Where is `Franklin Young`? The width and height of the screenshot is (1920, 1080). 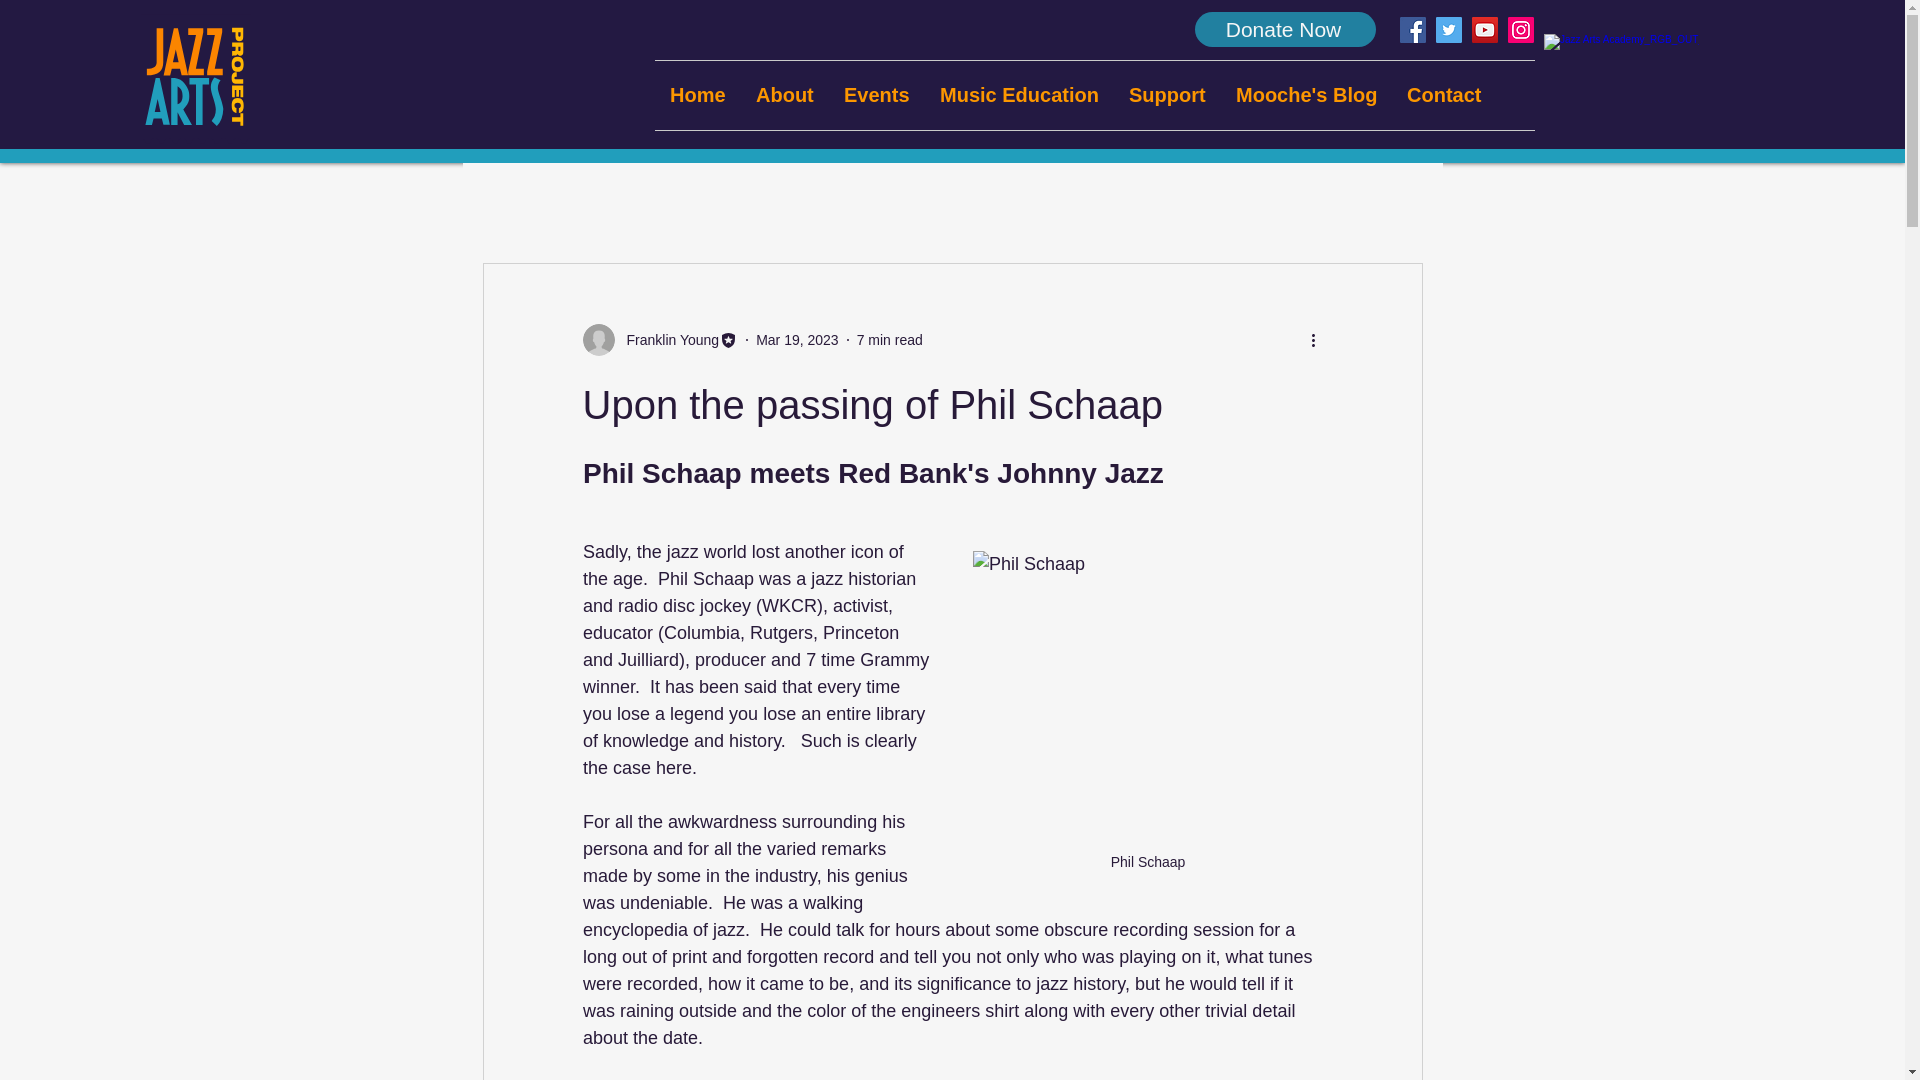
Franklin Young is located at coordinates (659, 340).